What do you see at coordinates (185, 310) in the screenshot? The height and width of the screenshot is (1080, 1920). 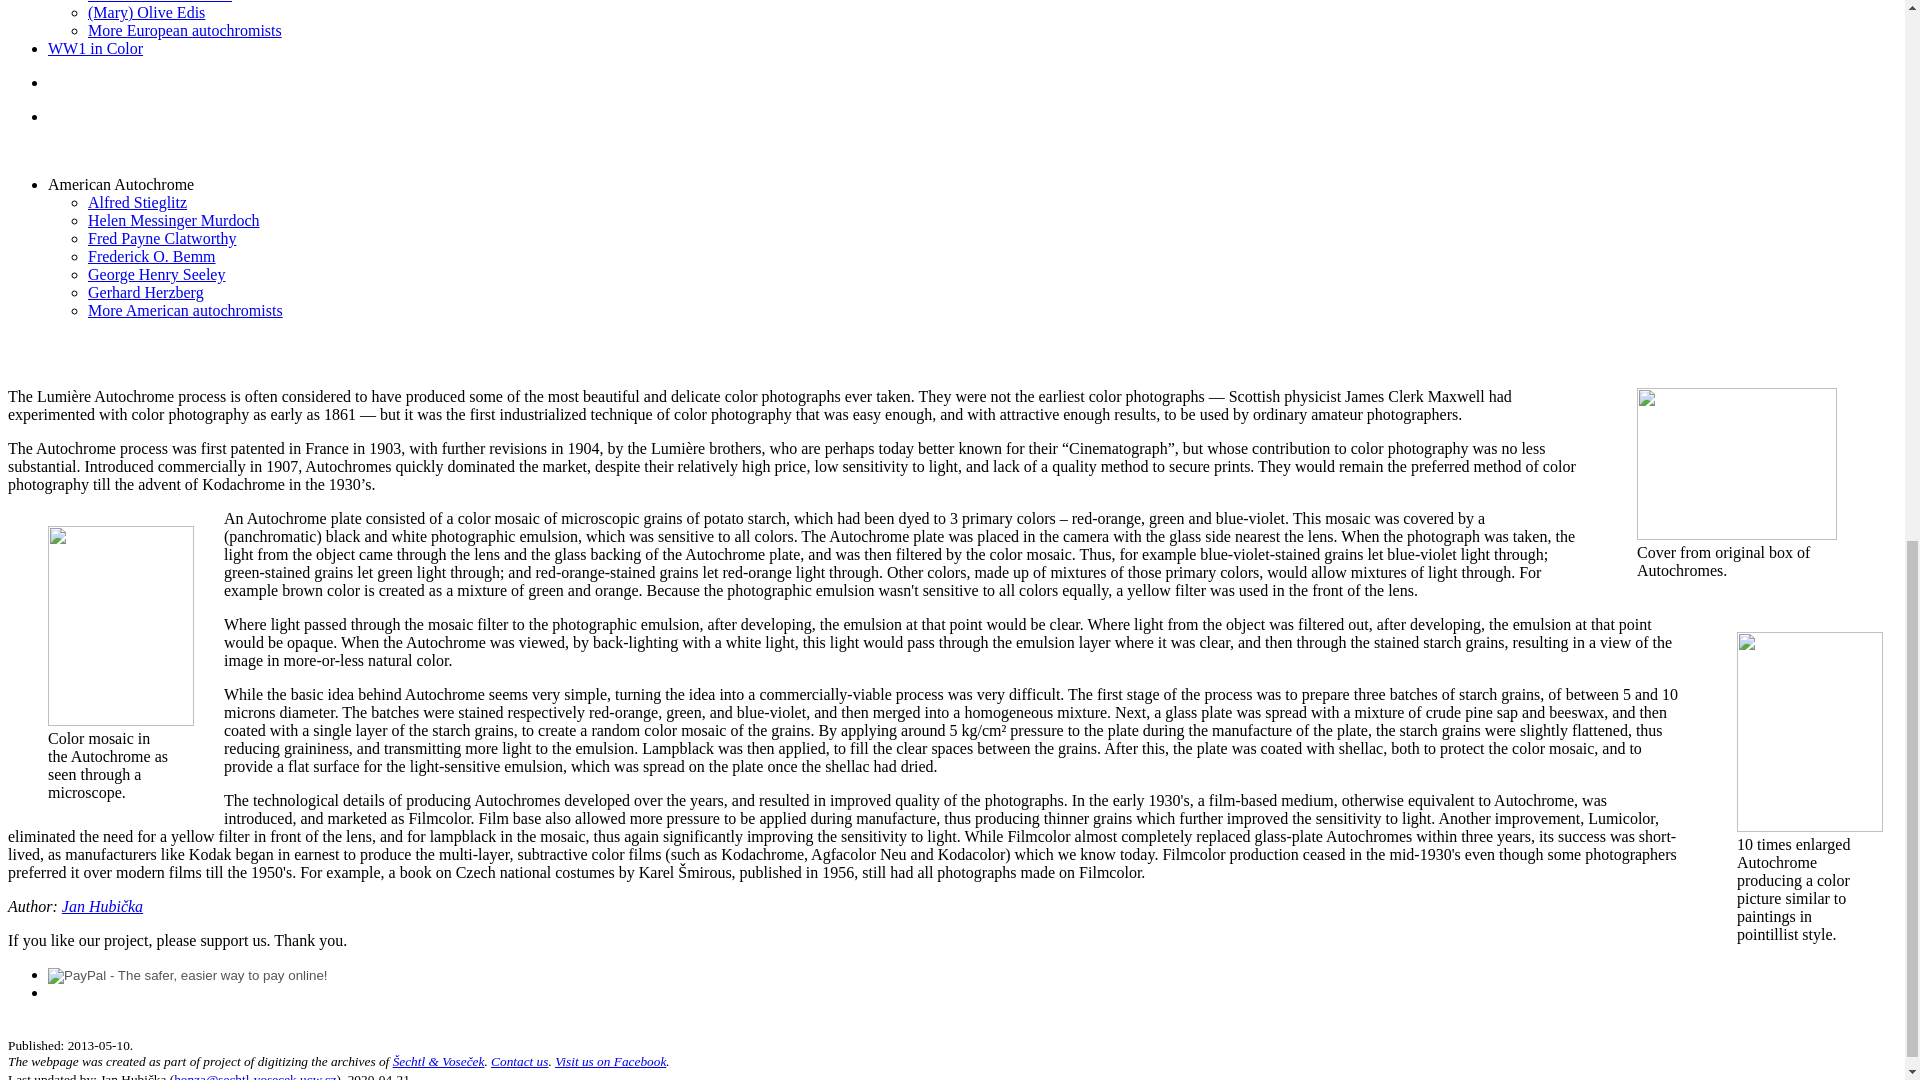 I see `More American autochromists` at bounding box center [185, 310].